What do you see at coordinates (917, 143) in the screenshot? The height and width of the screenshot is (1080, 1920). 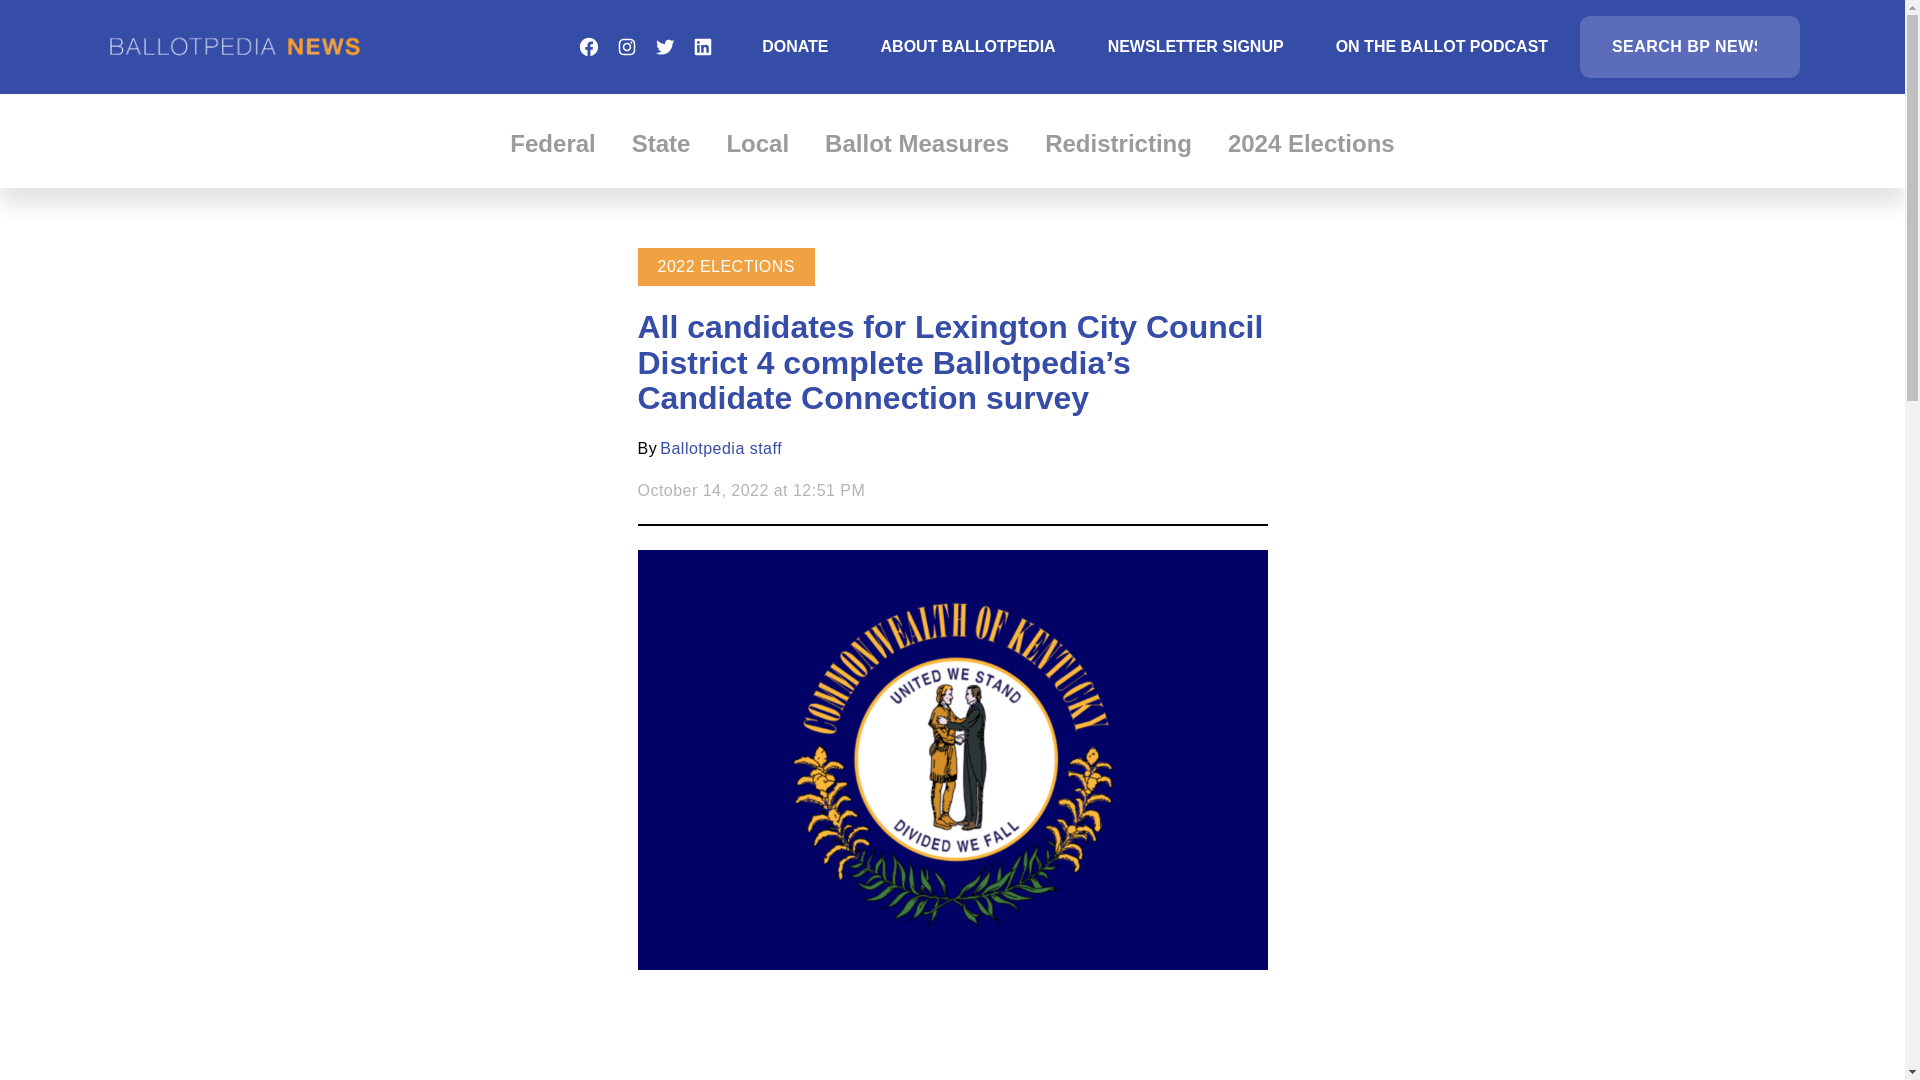 I see `Ballot Measures` at bounding box center [917, 143].